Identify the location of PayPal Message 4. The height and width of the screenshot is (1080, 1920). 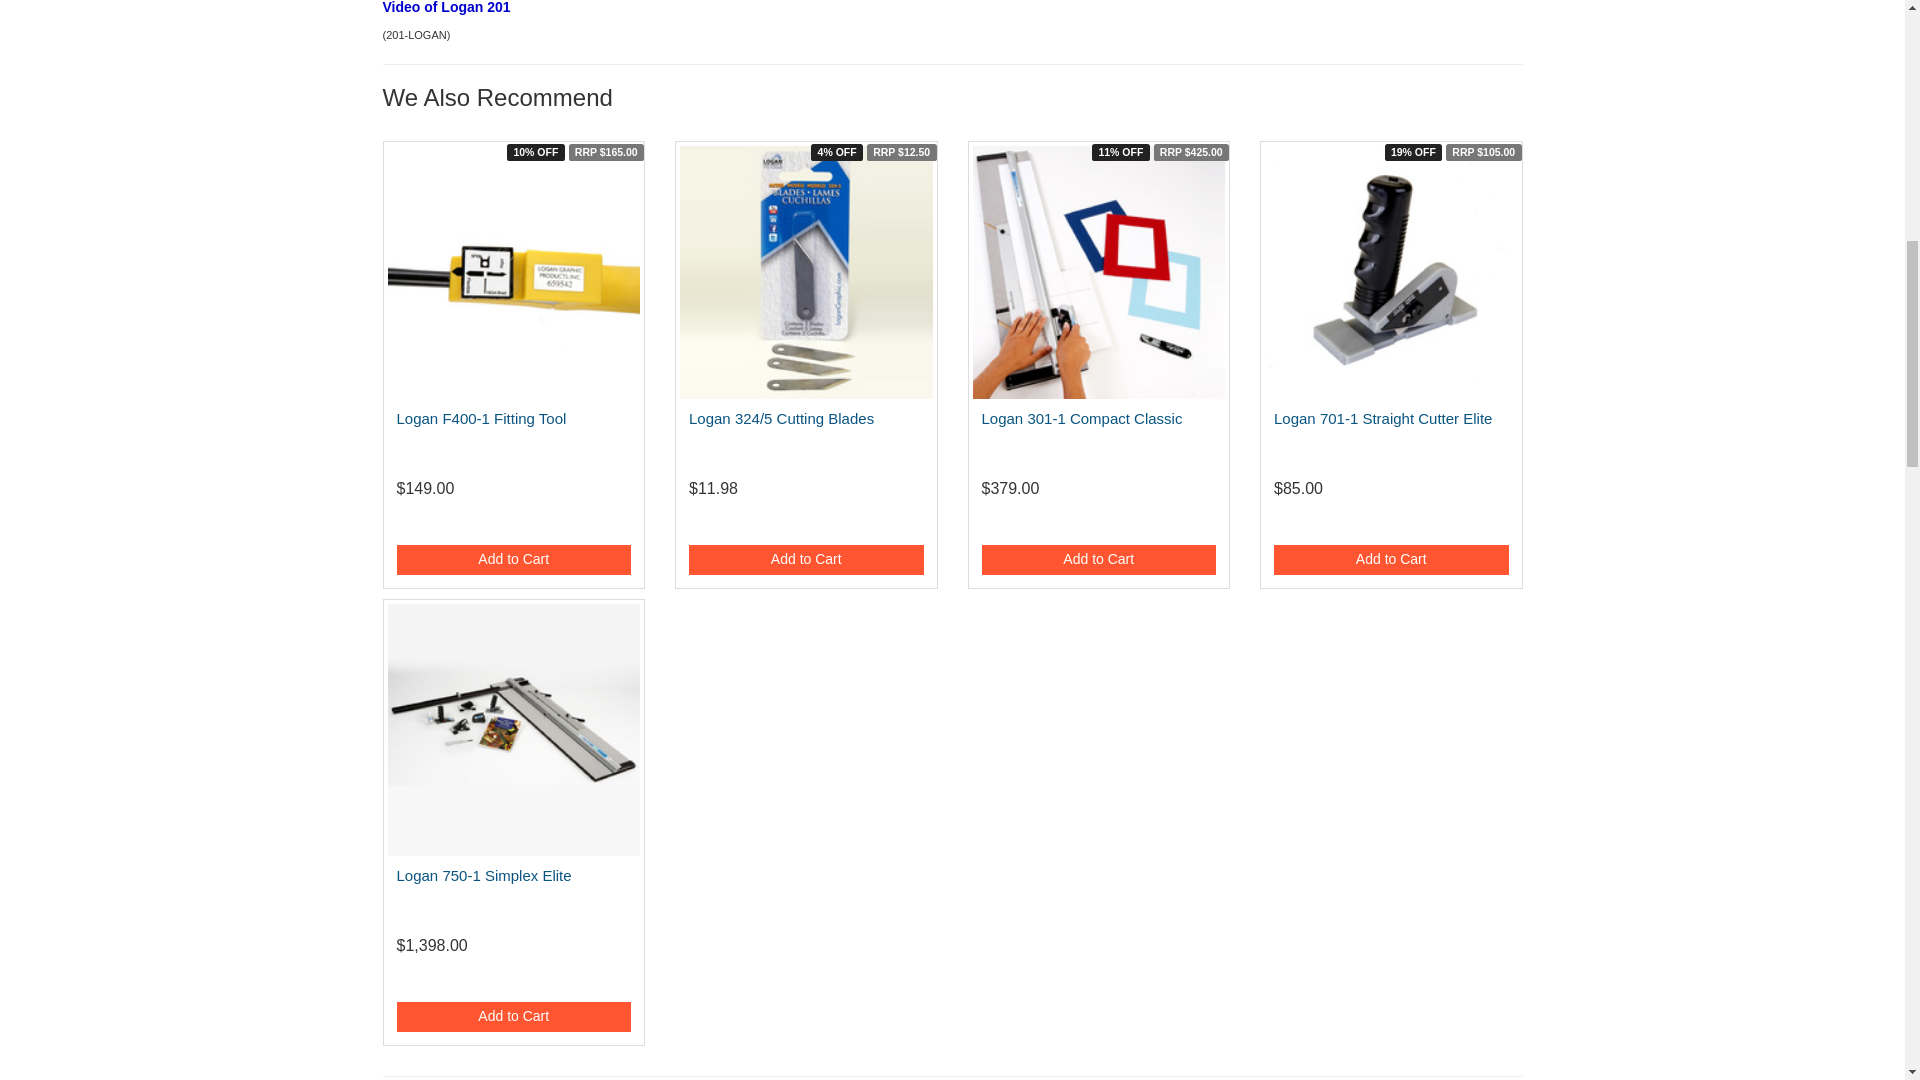
(1099, 523).